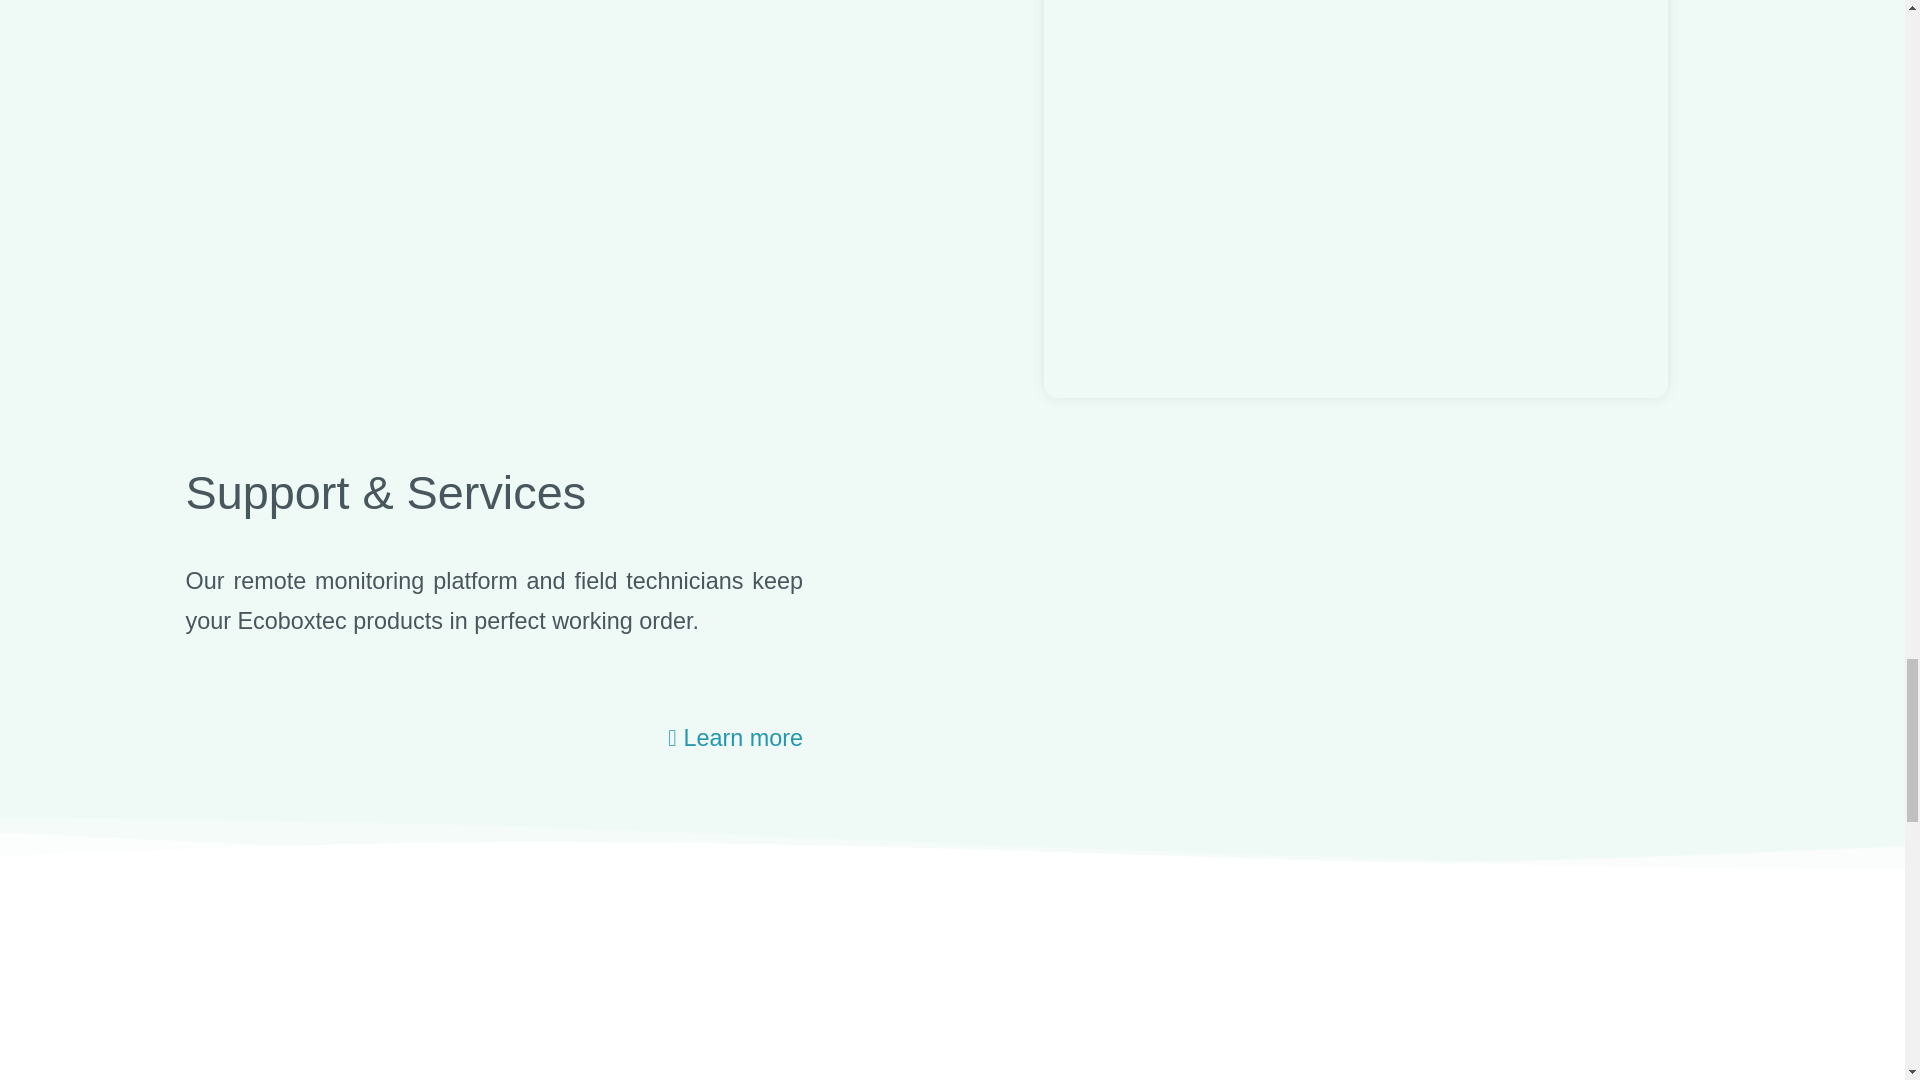  What do you see at coordinates (458, 696) in the screenshot?
I see `Reverse Vending Machine` at bounding box center [458, 696].